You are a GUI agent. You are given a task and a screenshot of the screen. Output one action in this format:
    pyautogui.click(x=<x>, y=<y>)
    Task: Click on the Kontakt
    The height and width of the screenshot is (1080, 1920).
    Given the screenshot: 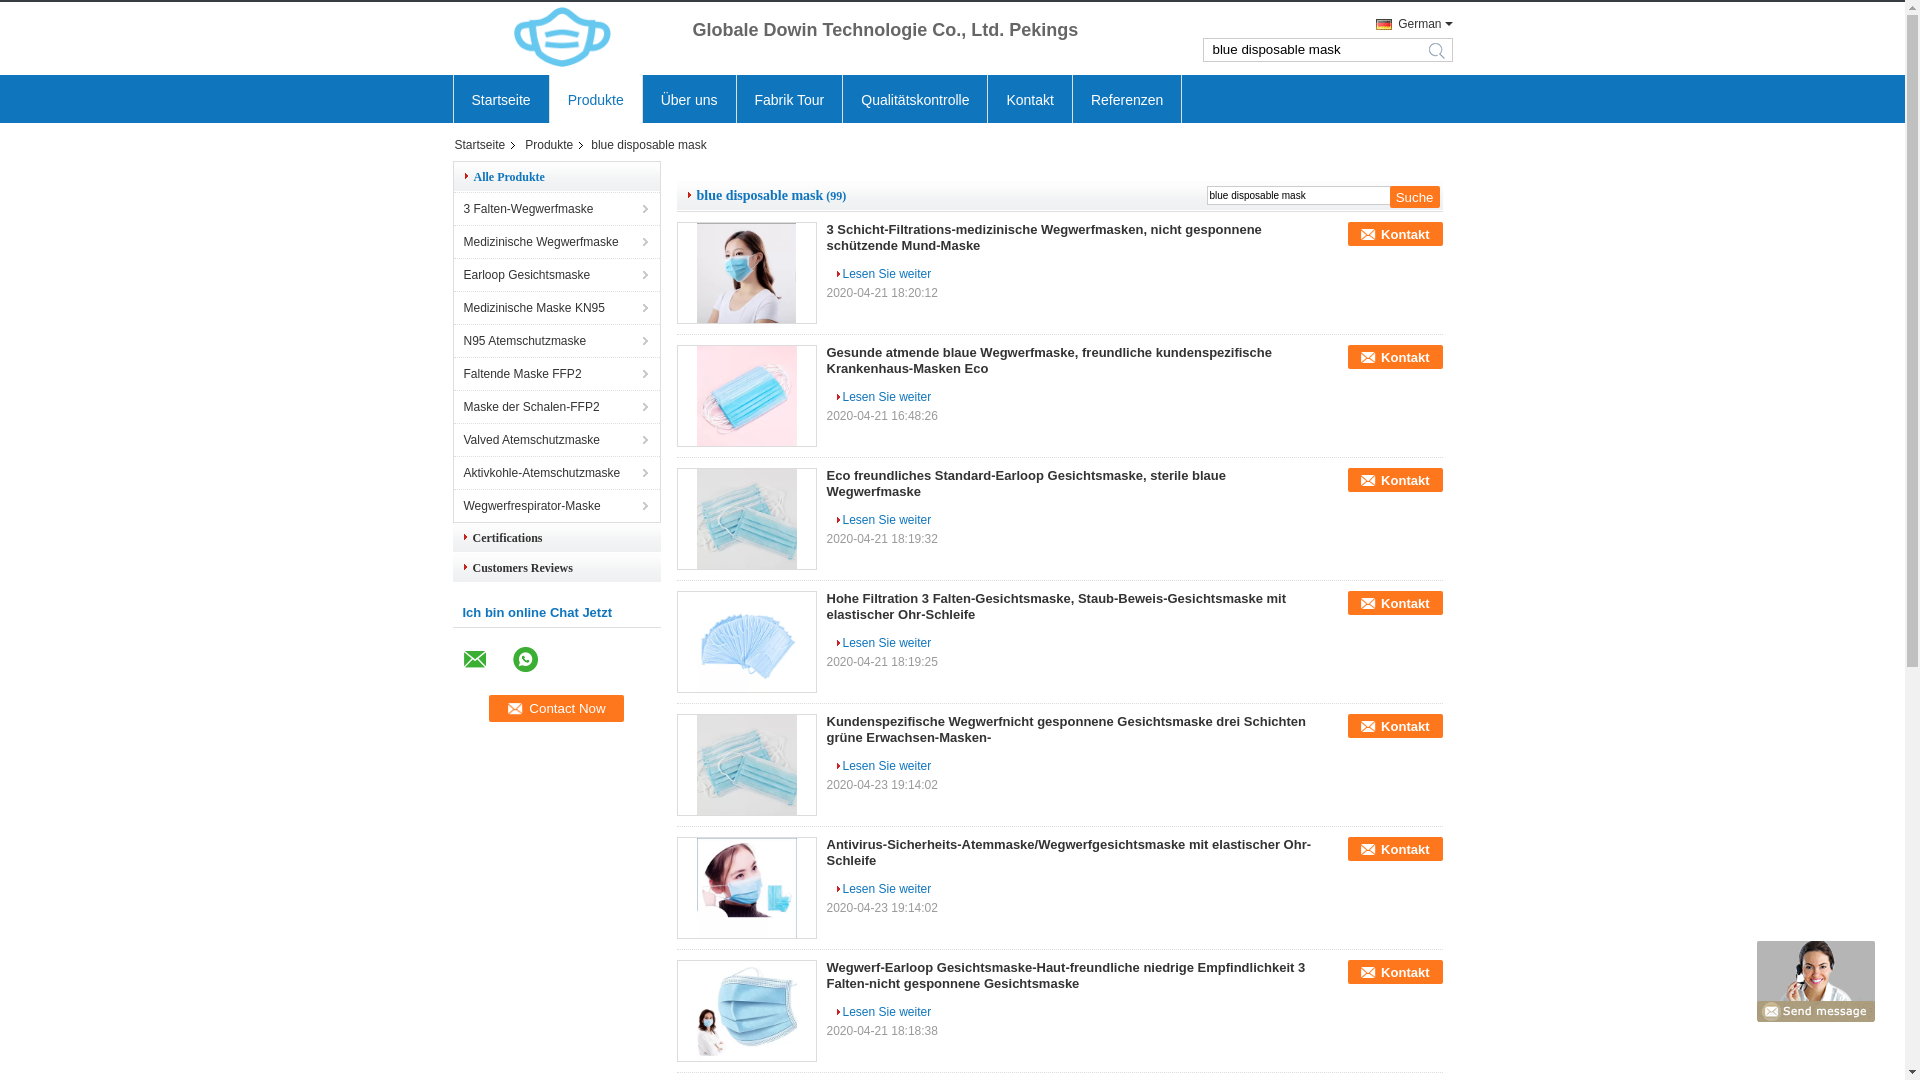 What is the action you would take?
    pyautogui.click(x=1395, y=849)
    